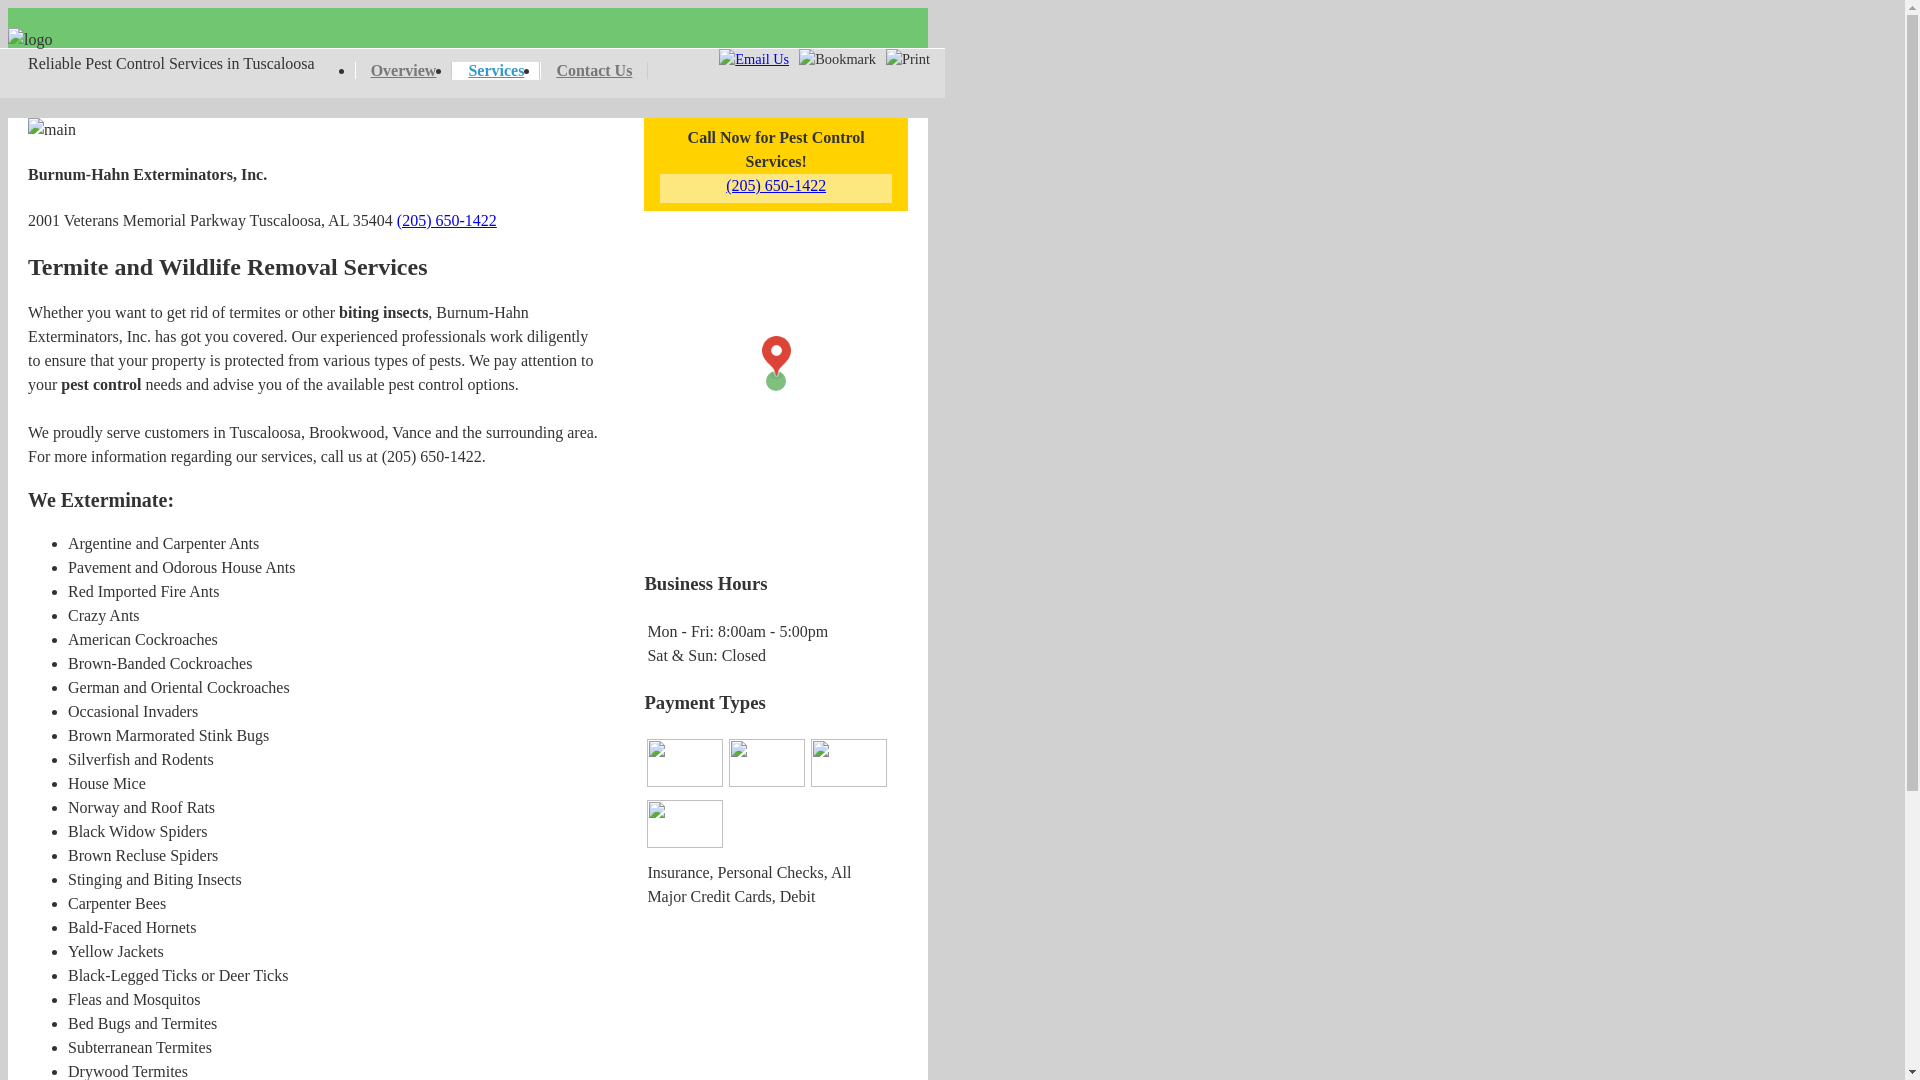 The height and width of the screenshot is (1080, 1920). I want to click on Contact Us, so click(594, 70).